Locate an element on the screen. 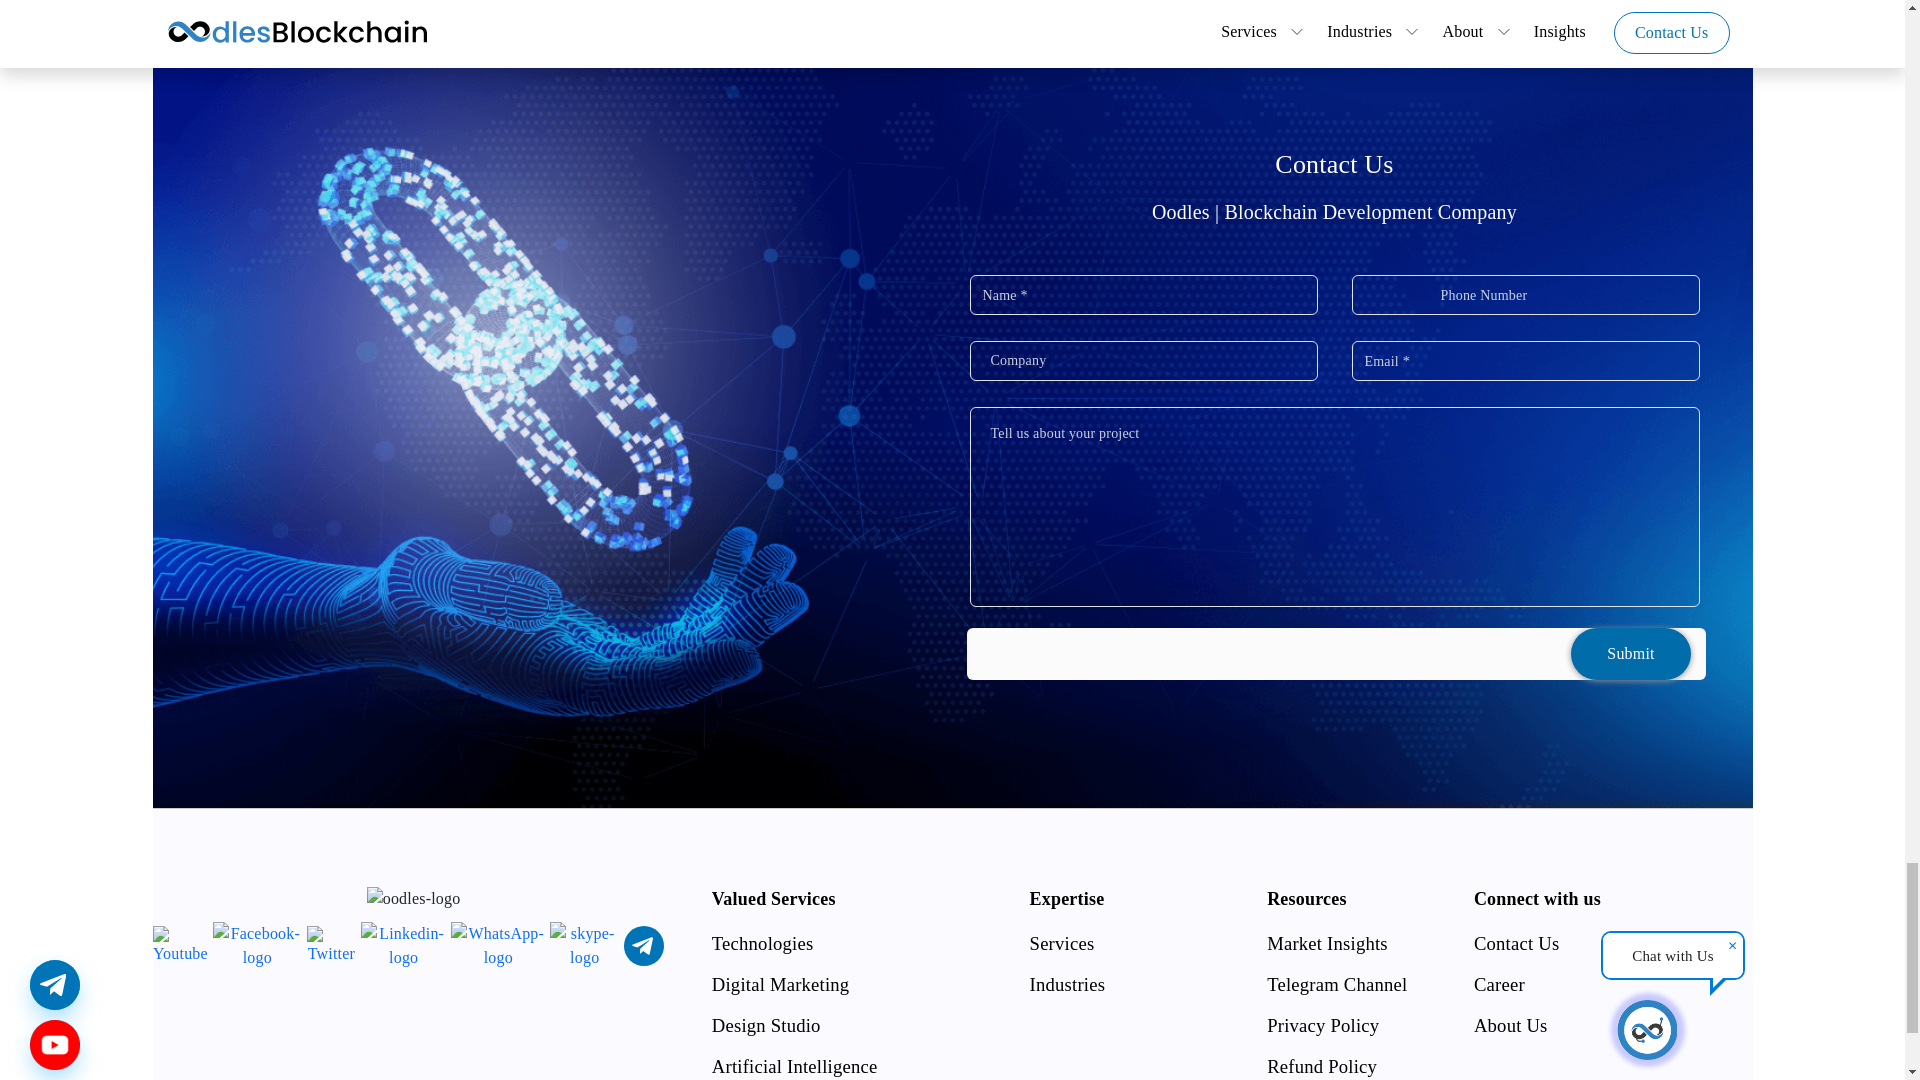 This screenshot has height=1080, width=1920. WhatsApp is located at coordinates (498, 946).